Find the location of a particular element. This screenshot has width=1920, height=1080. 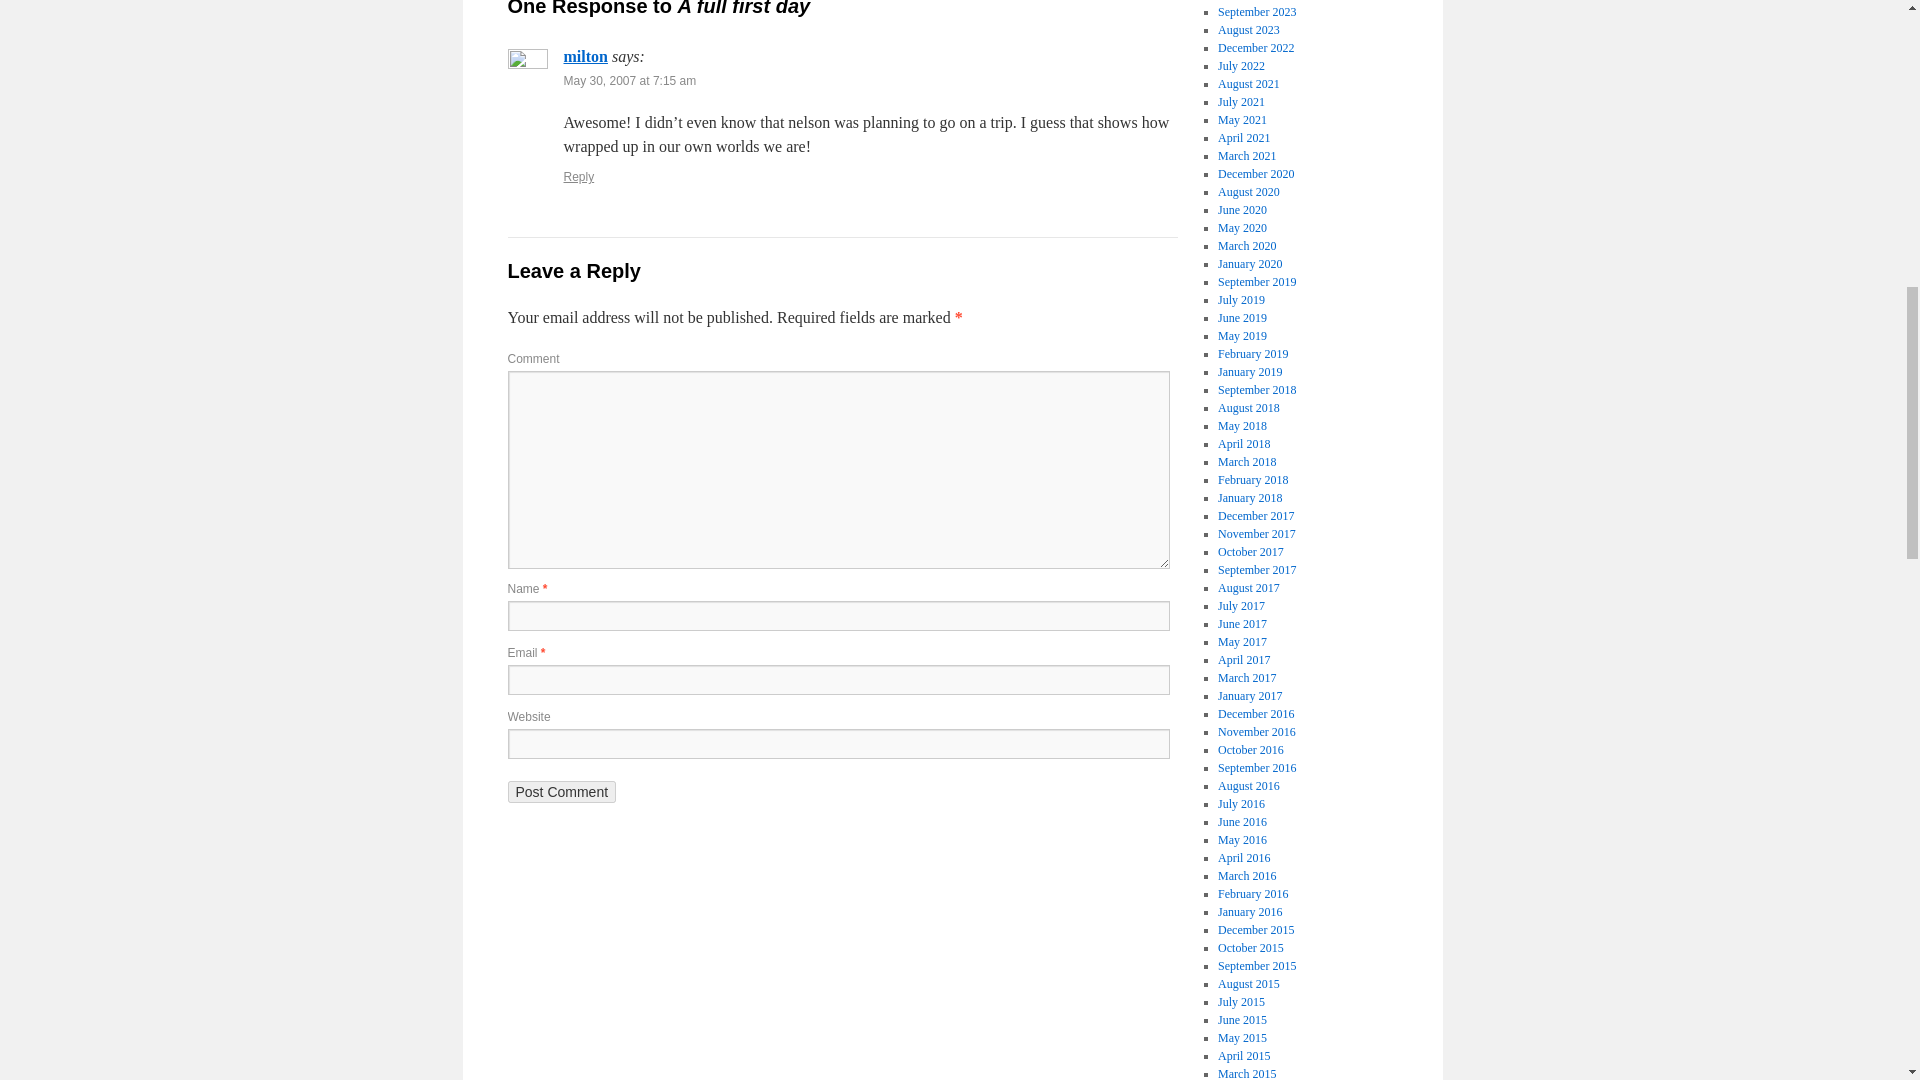

May 30, 2007 at 7:15 am is located at coordinates (630, 80).